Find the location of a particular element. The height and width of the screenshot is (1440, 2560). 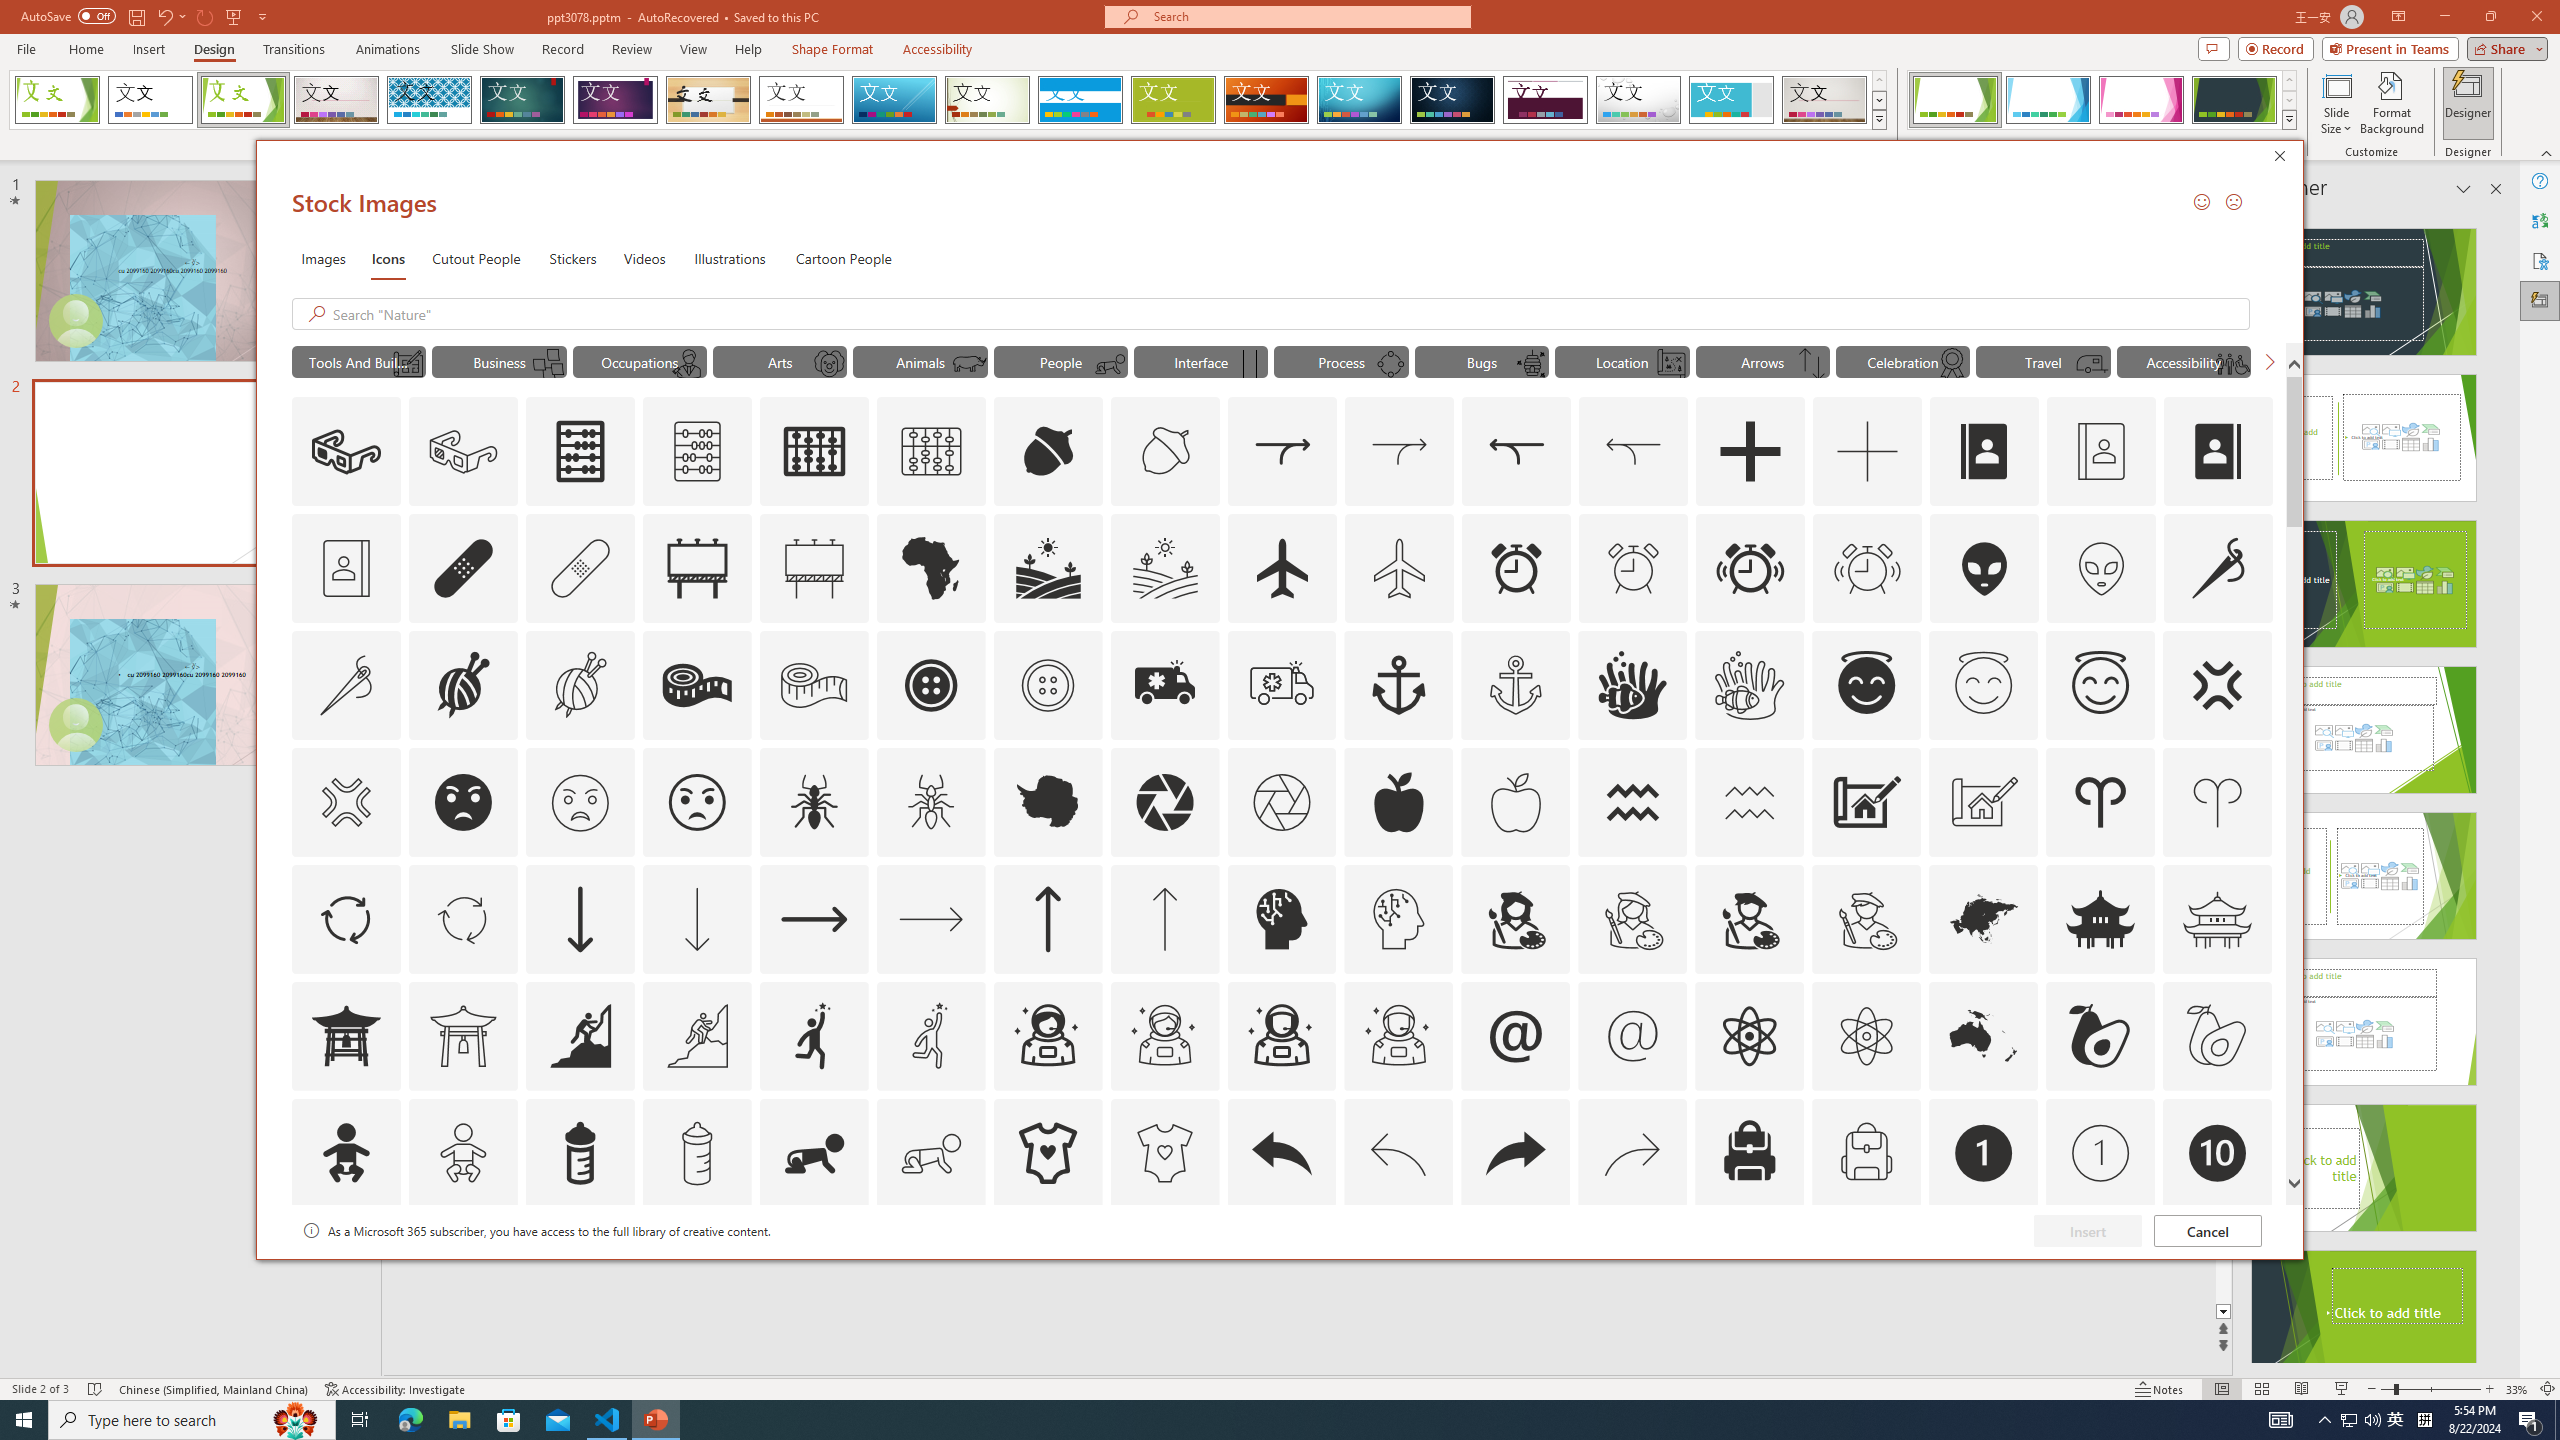

AutomationID: Icons_ArtistFemale_M is located at coordinates (1633, 918).